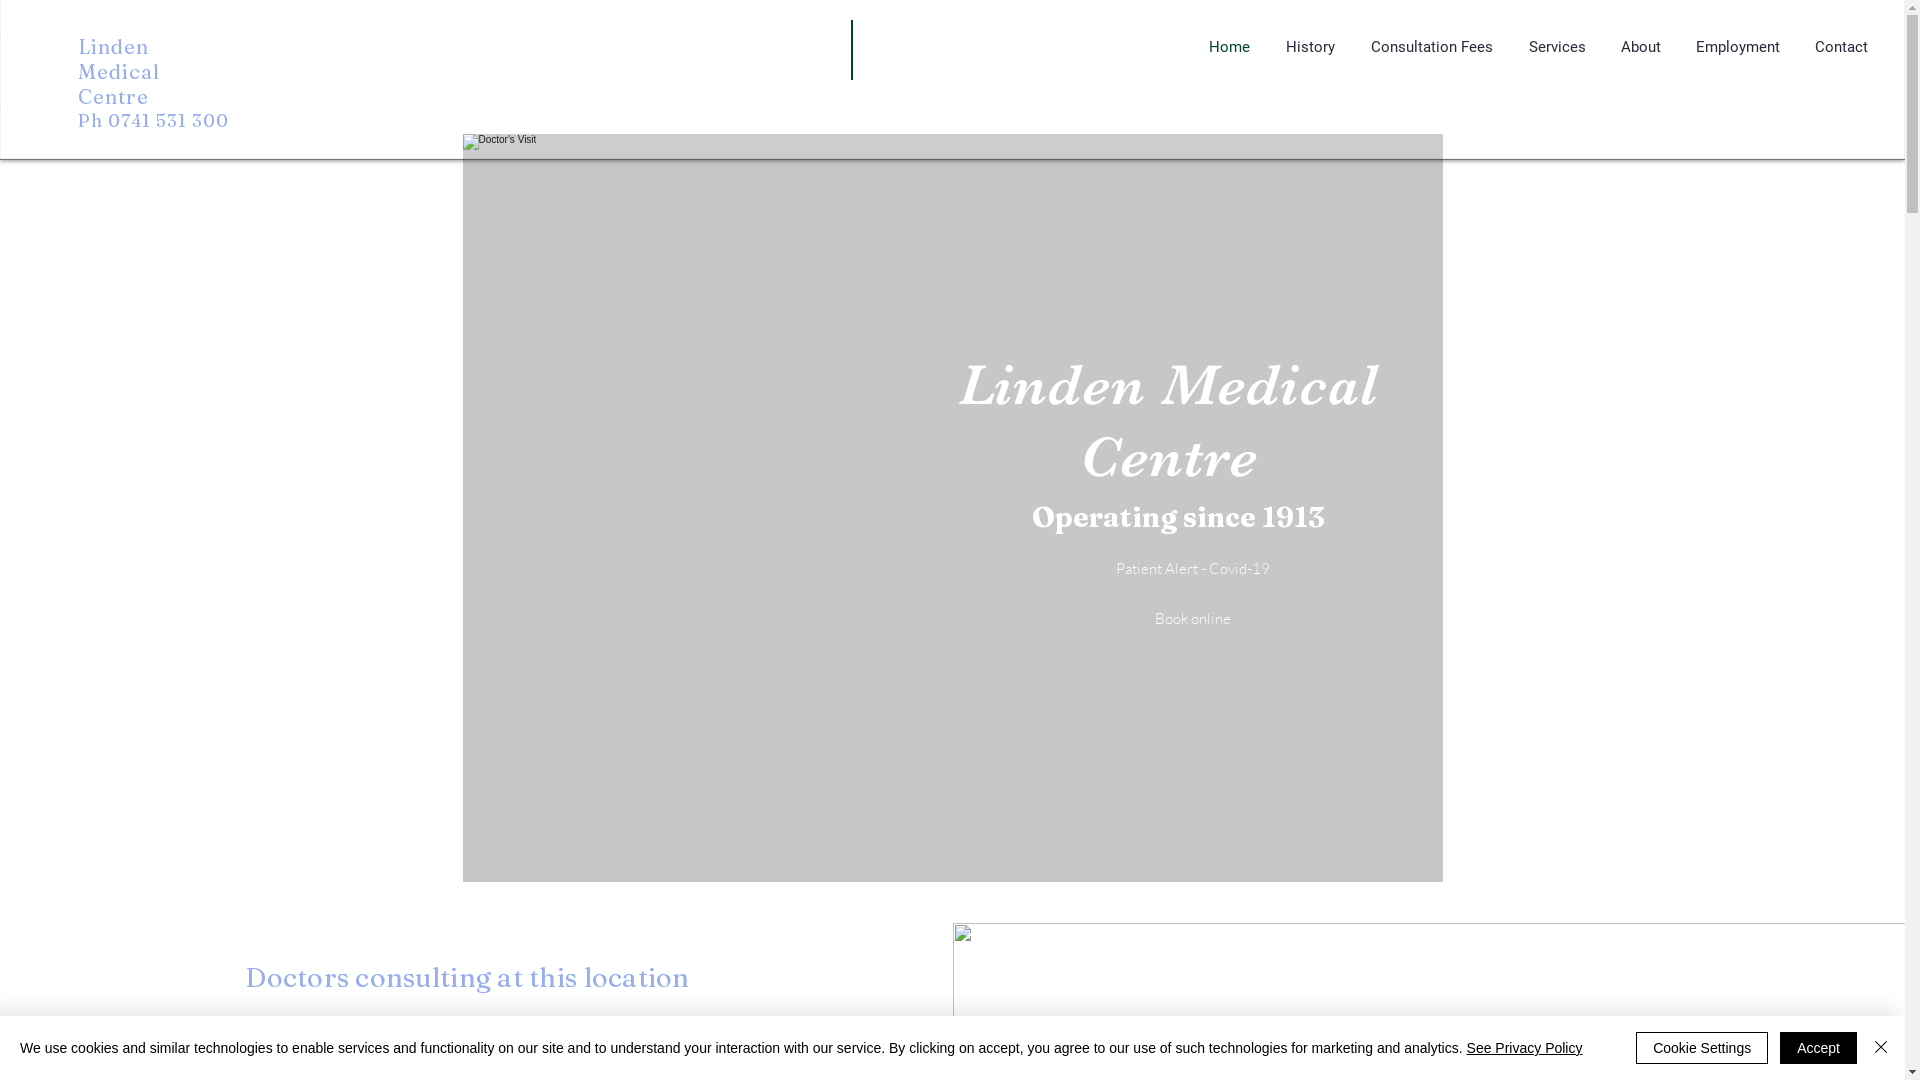 The image size is (1920, 1080). What do you see at coordinates (1194, 568) in the screenshot?
I see `Patient Alert - Covid-19` at bounding box center [1194, 568].